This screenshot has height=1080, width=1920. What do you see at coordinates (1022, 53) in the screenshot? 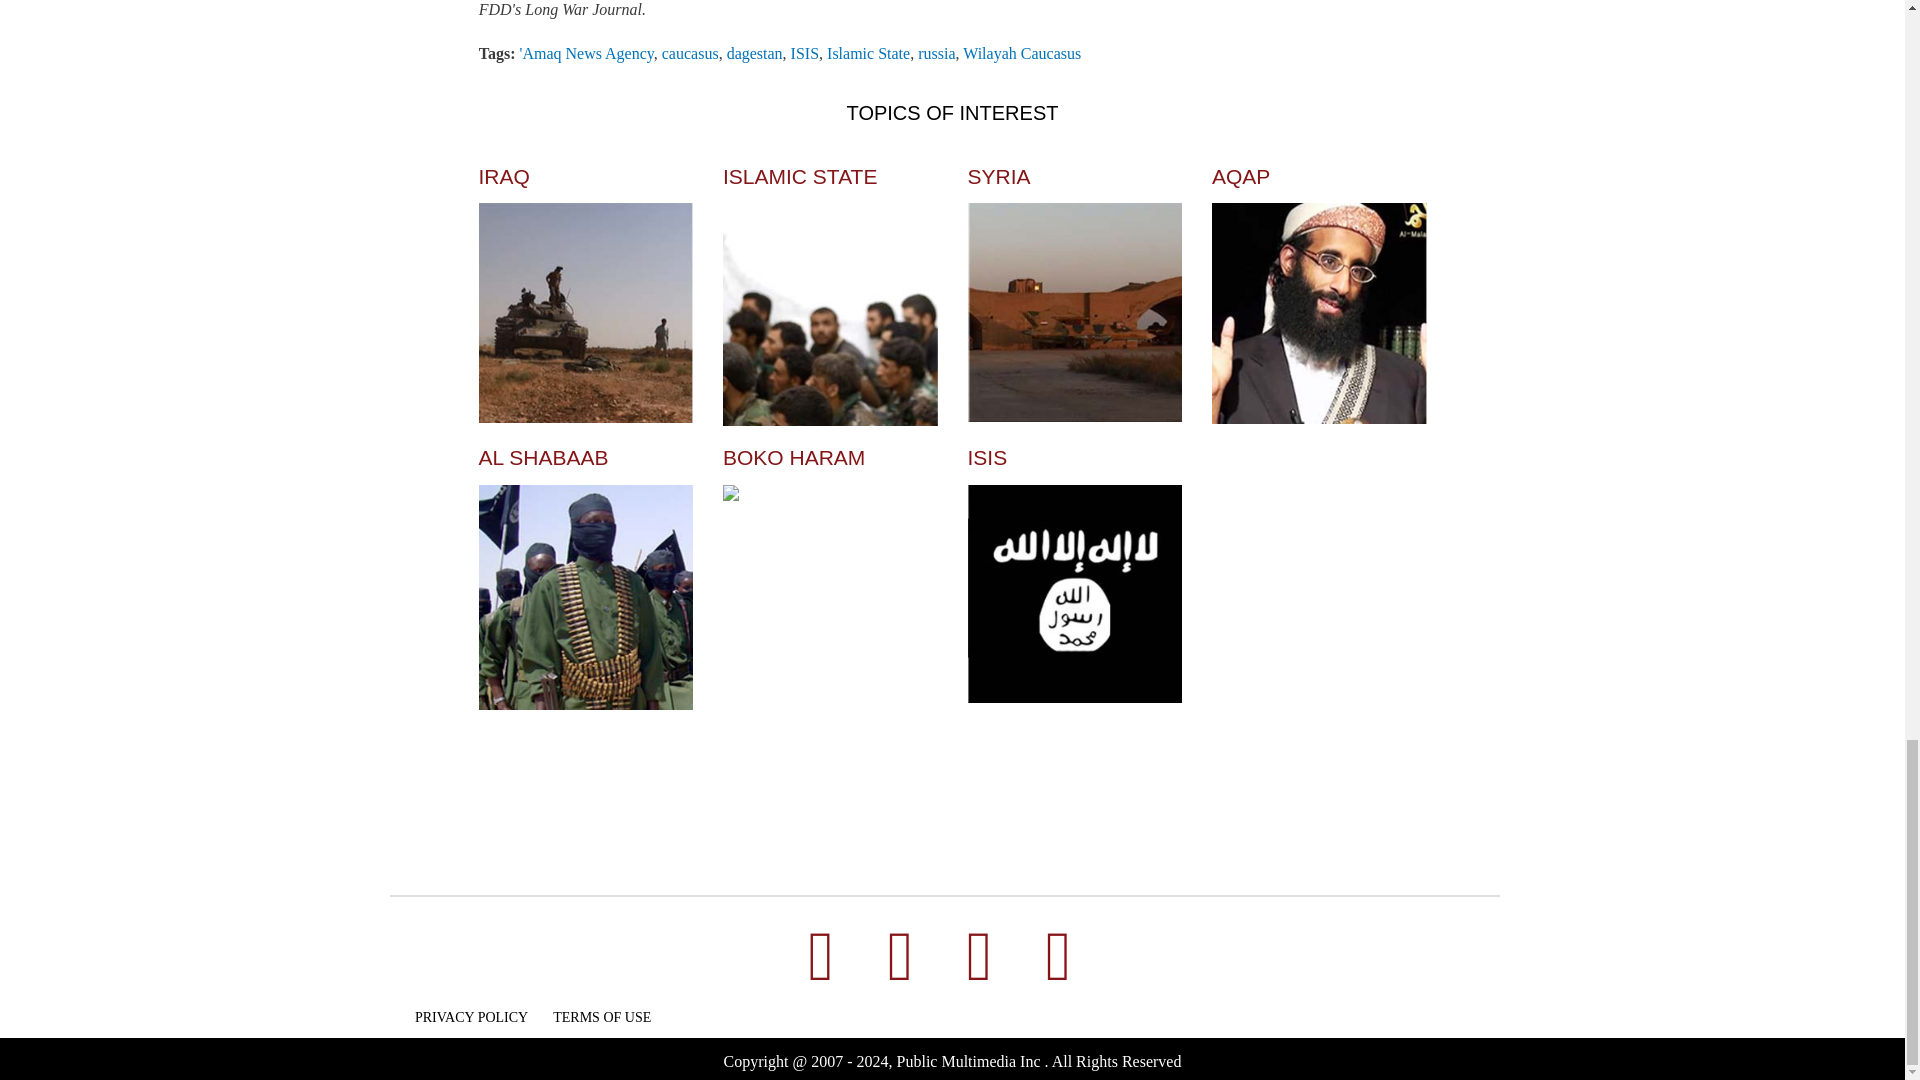
I see `Wilayah Caucasus` at bounding box center [1022, 53].